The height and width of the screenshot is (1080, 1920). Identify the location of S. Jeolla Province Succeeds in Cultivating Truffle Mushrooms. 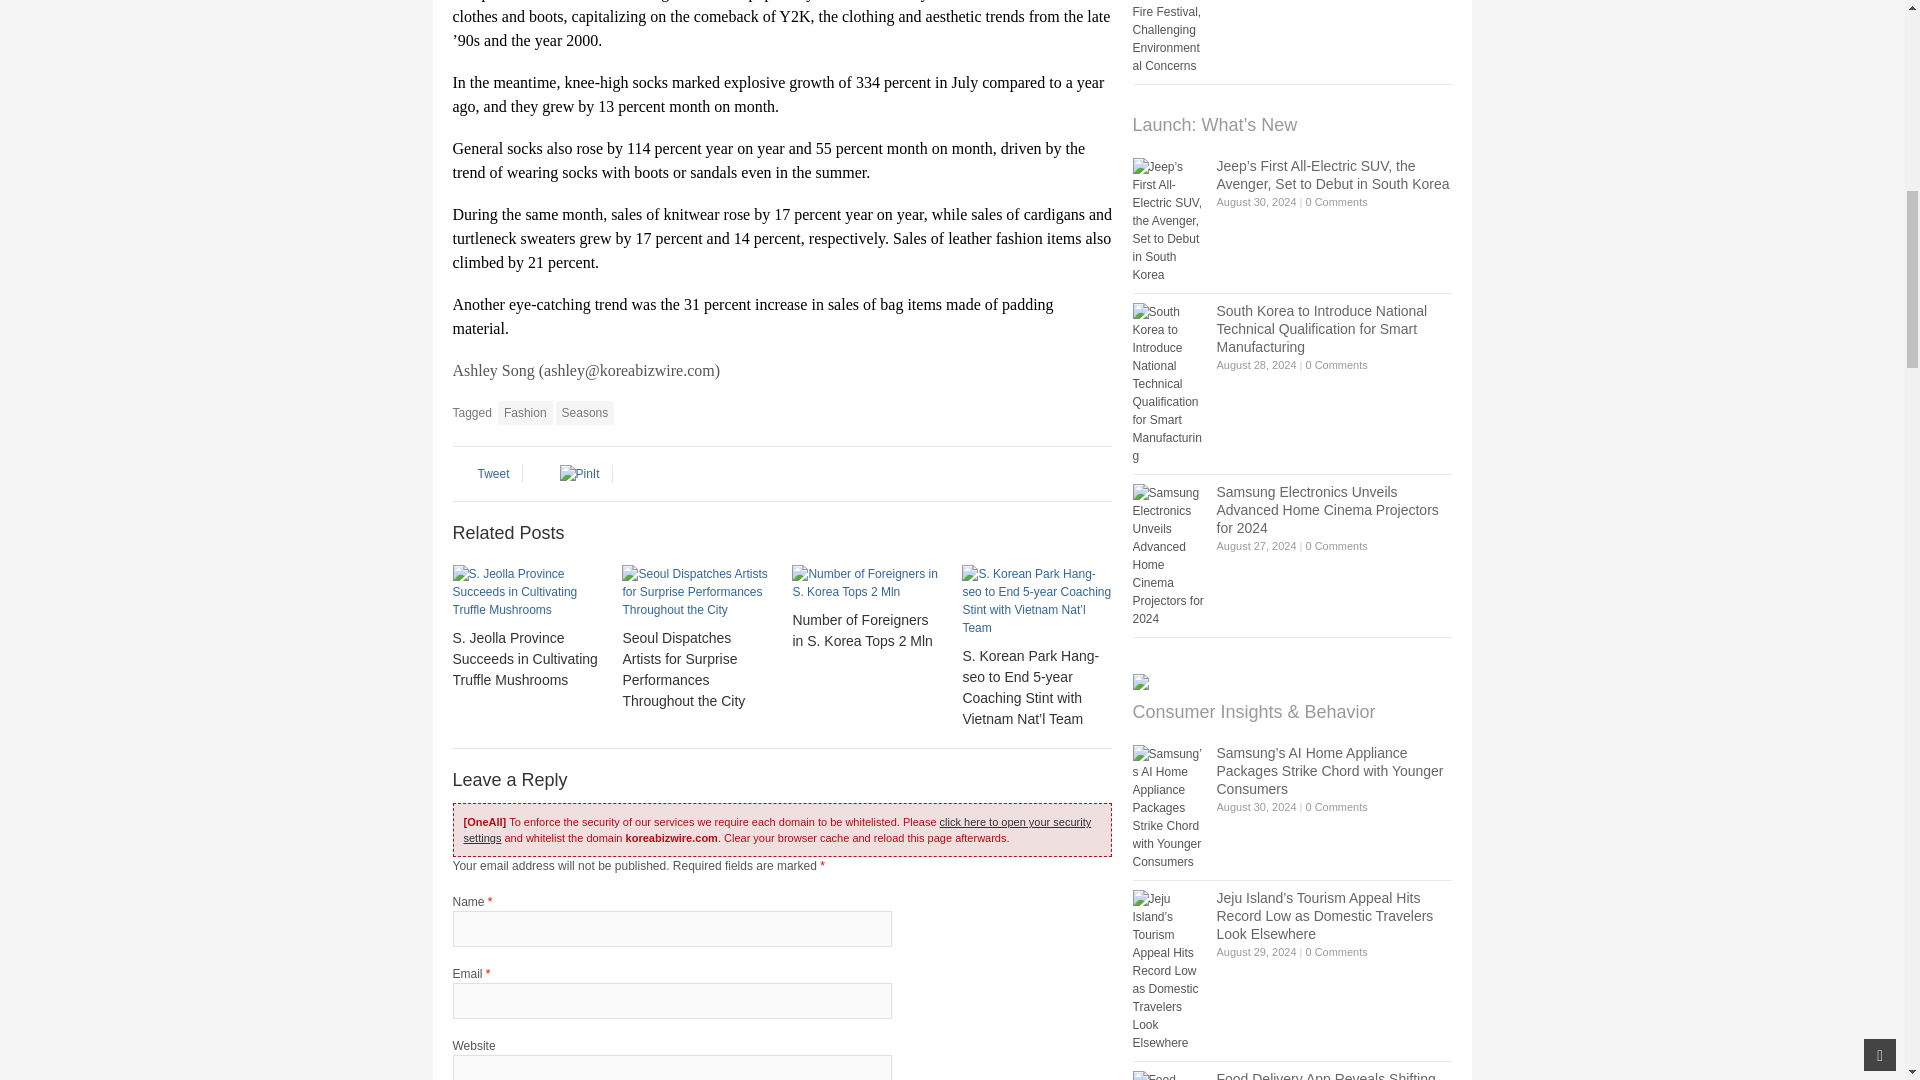
(524, 658).